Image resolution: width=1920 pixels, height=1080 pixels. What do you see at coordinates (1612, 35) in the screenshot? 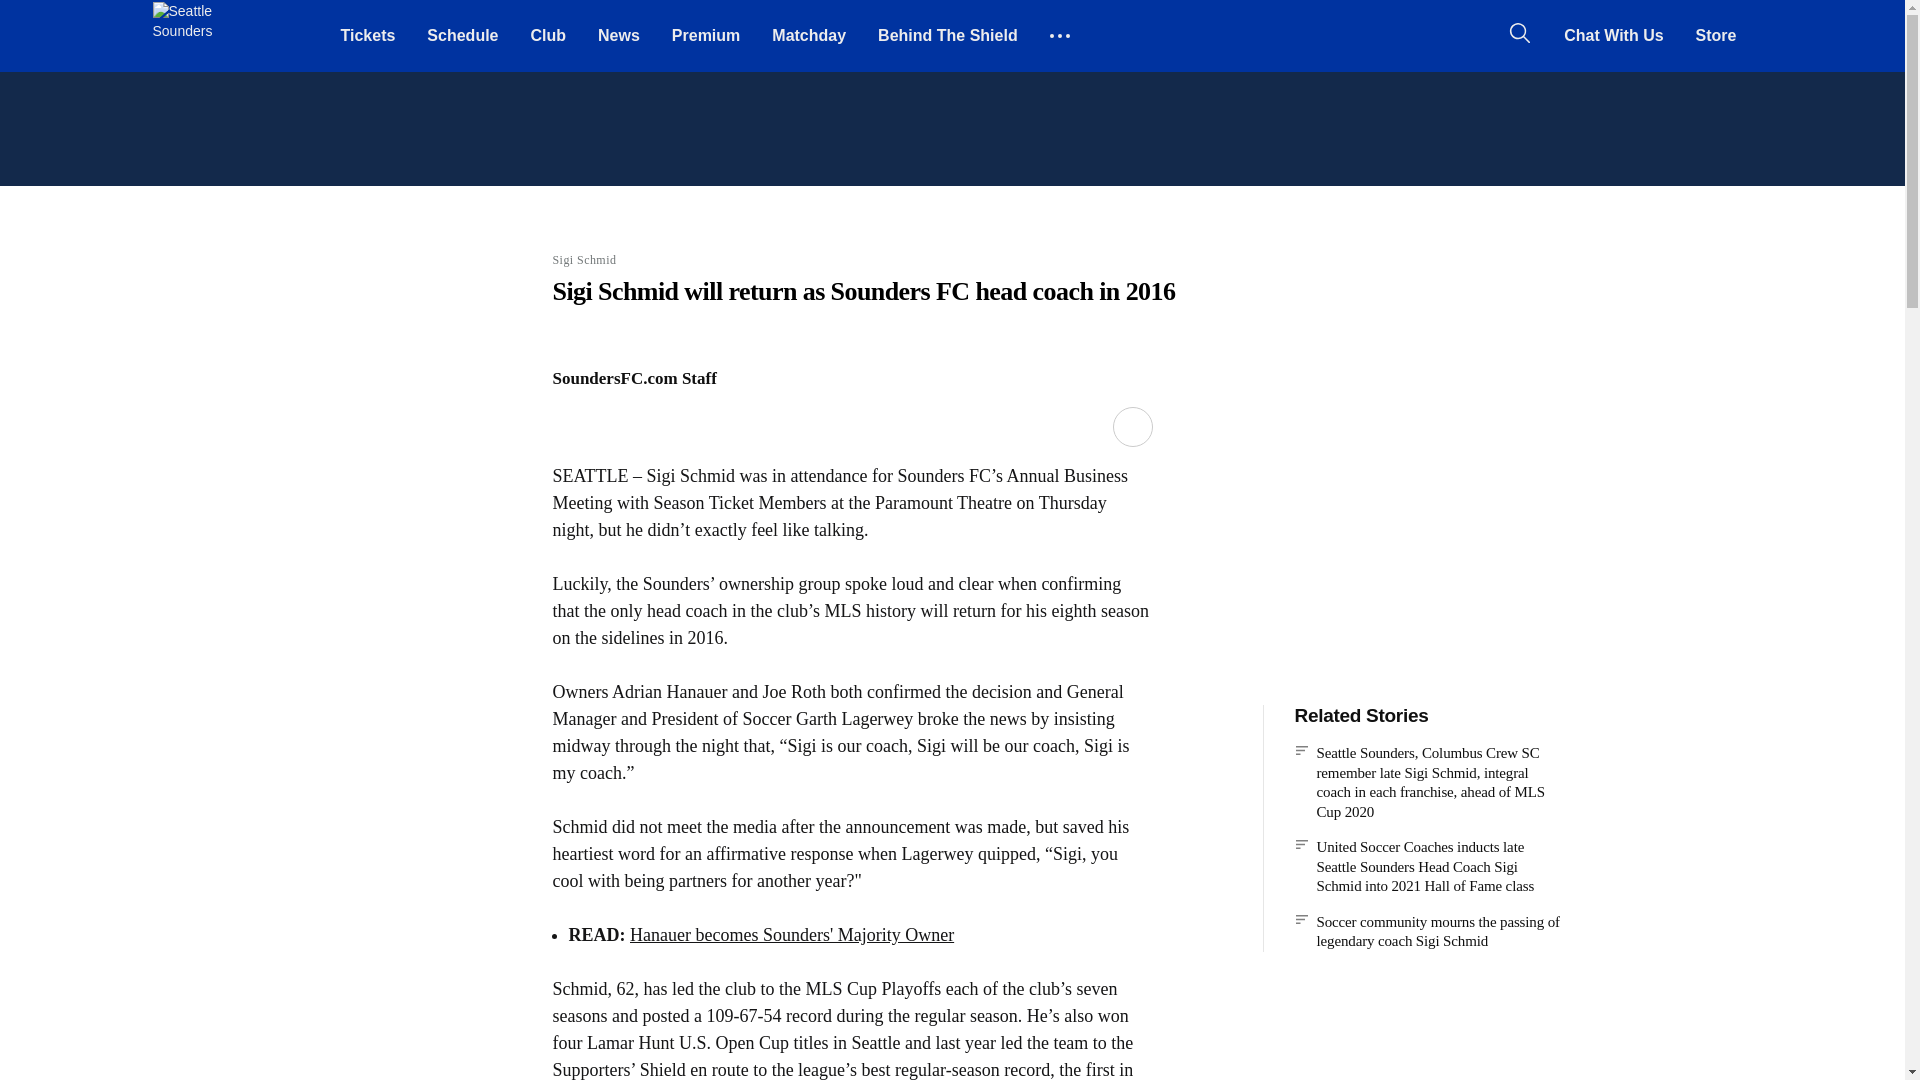
I see `Chat With Us` at bounding box center [1612, 35].